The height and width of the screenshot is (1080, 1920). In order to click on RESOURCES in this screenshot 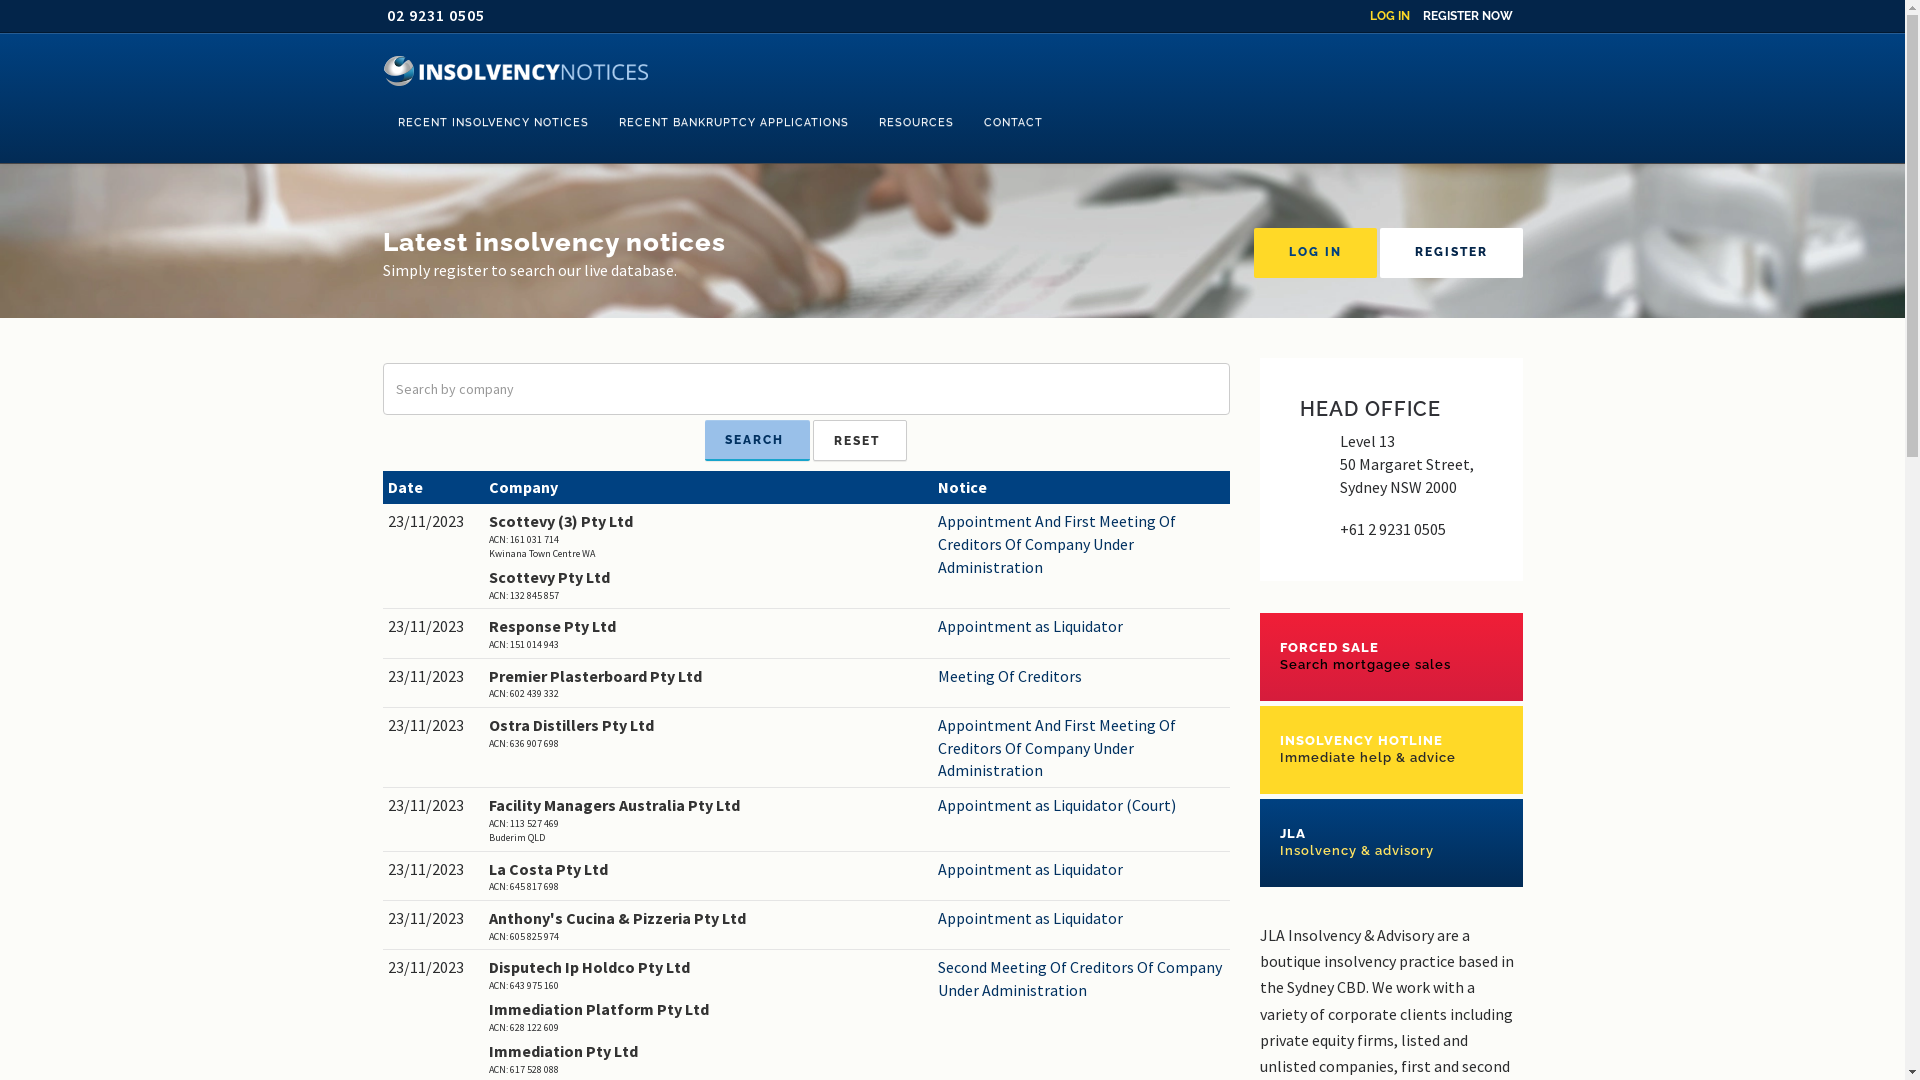, I will do `click(916, 123)`.